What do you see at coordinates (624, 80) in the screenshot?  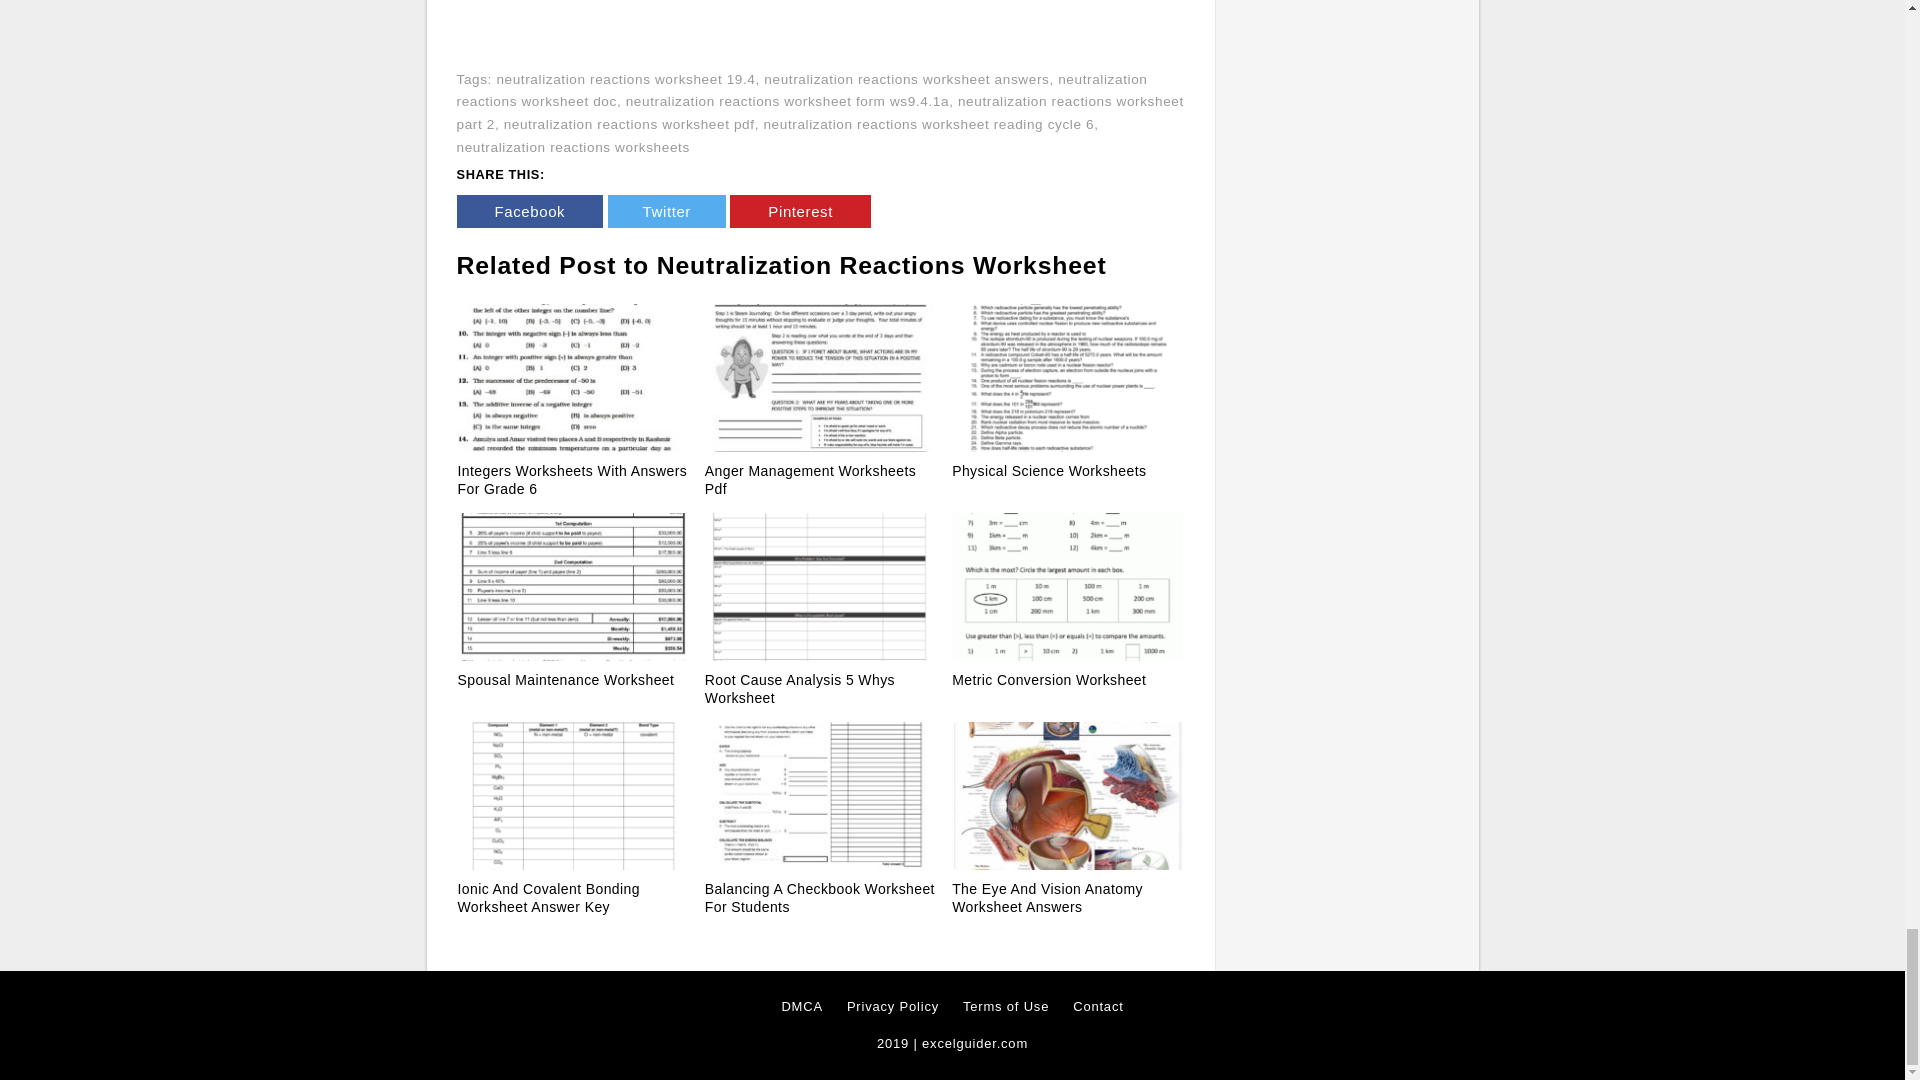 I see `neutralization reactions worksheet 19.4` at bounding box center [624, 80].